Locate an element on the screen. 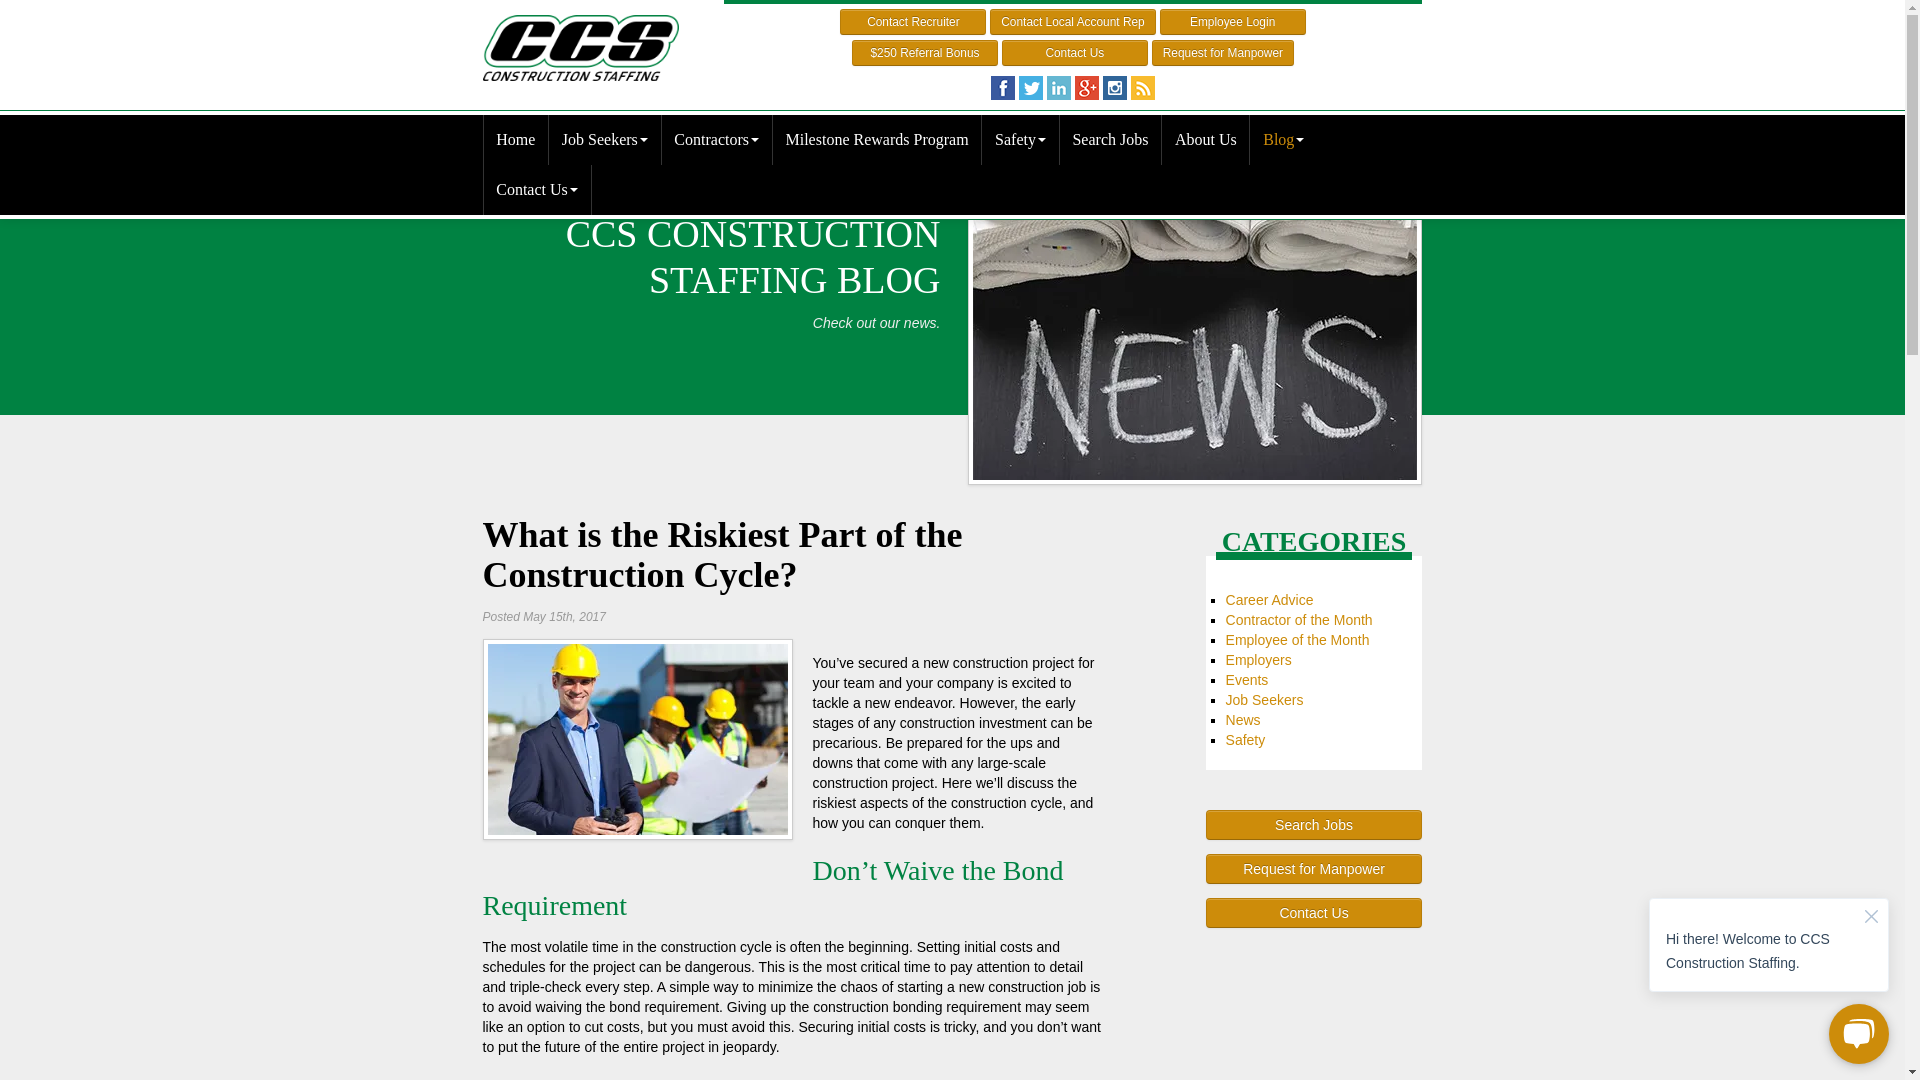 The width and height of the screenshot is (1920, 1080). Contractors is located at coordinates (716, 140).